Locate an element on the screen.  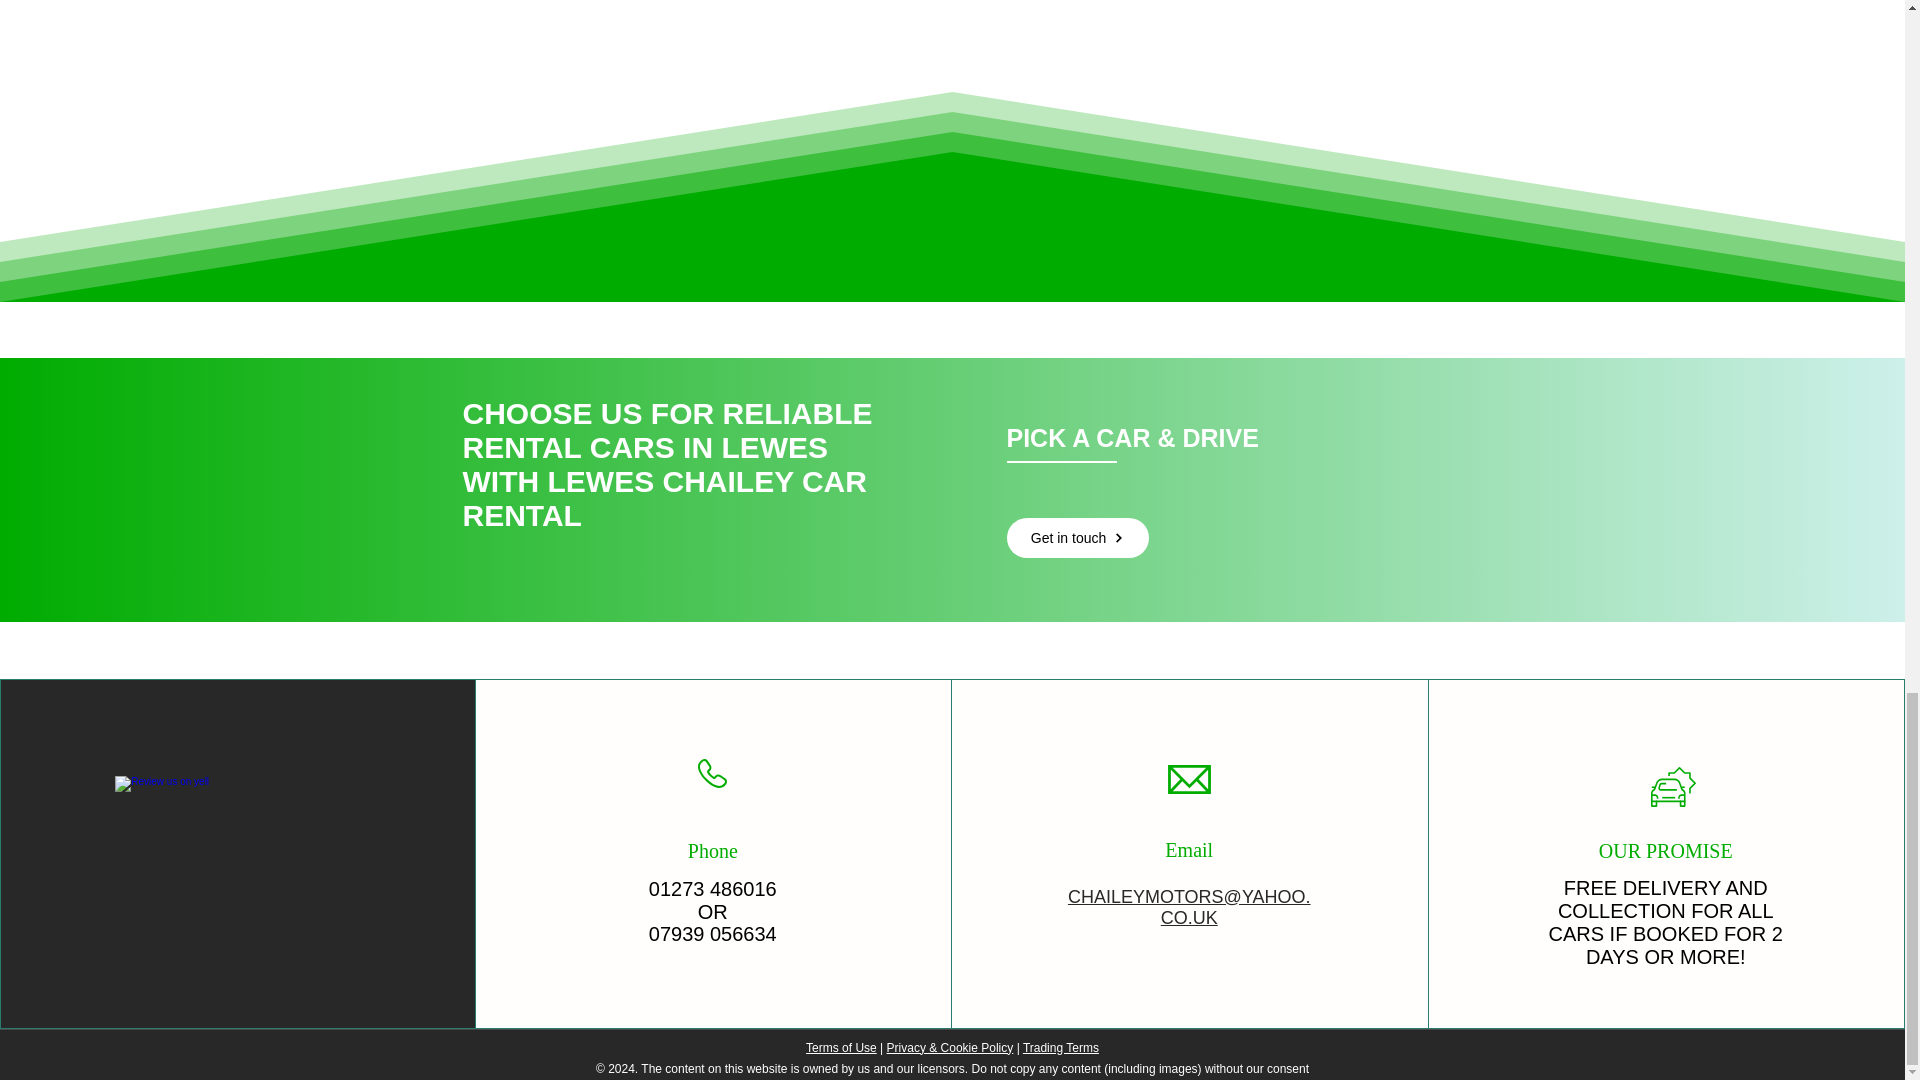
Trading Terms is located at coordinates (1060, 1048).